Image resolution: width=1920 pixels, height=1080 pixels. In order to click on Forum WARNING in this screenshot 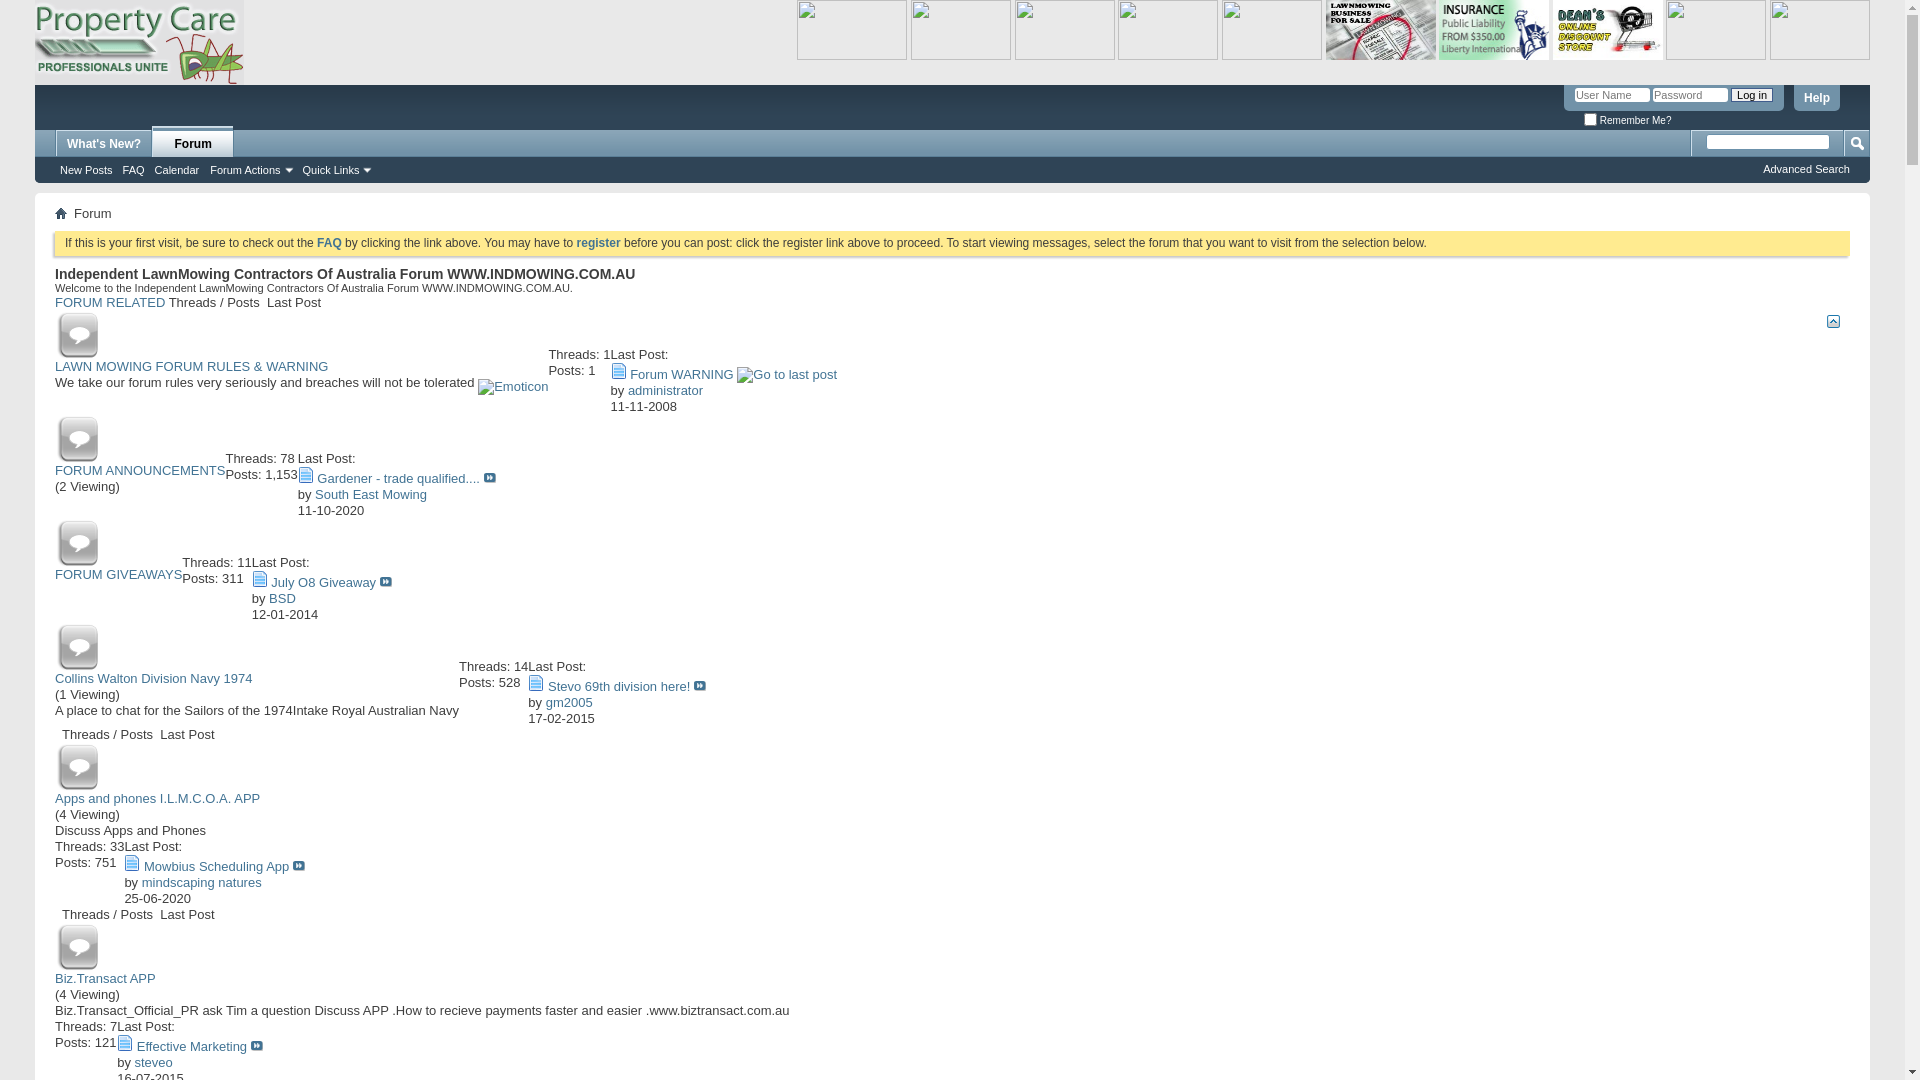, I will do `click(682, 374)`.